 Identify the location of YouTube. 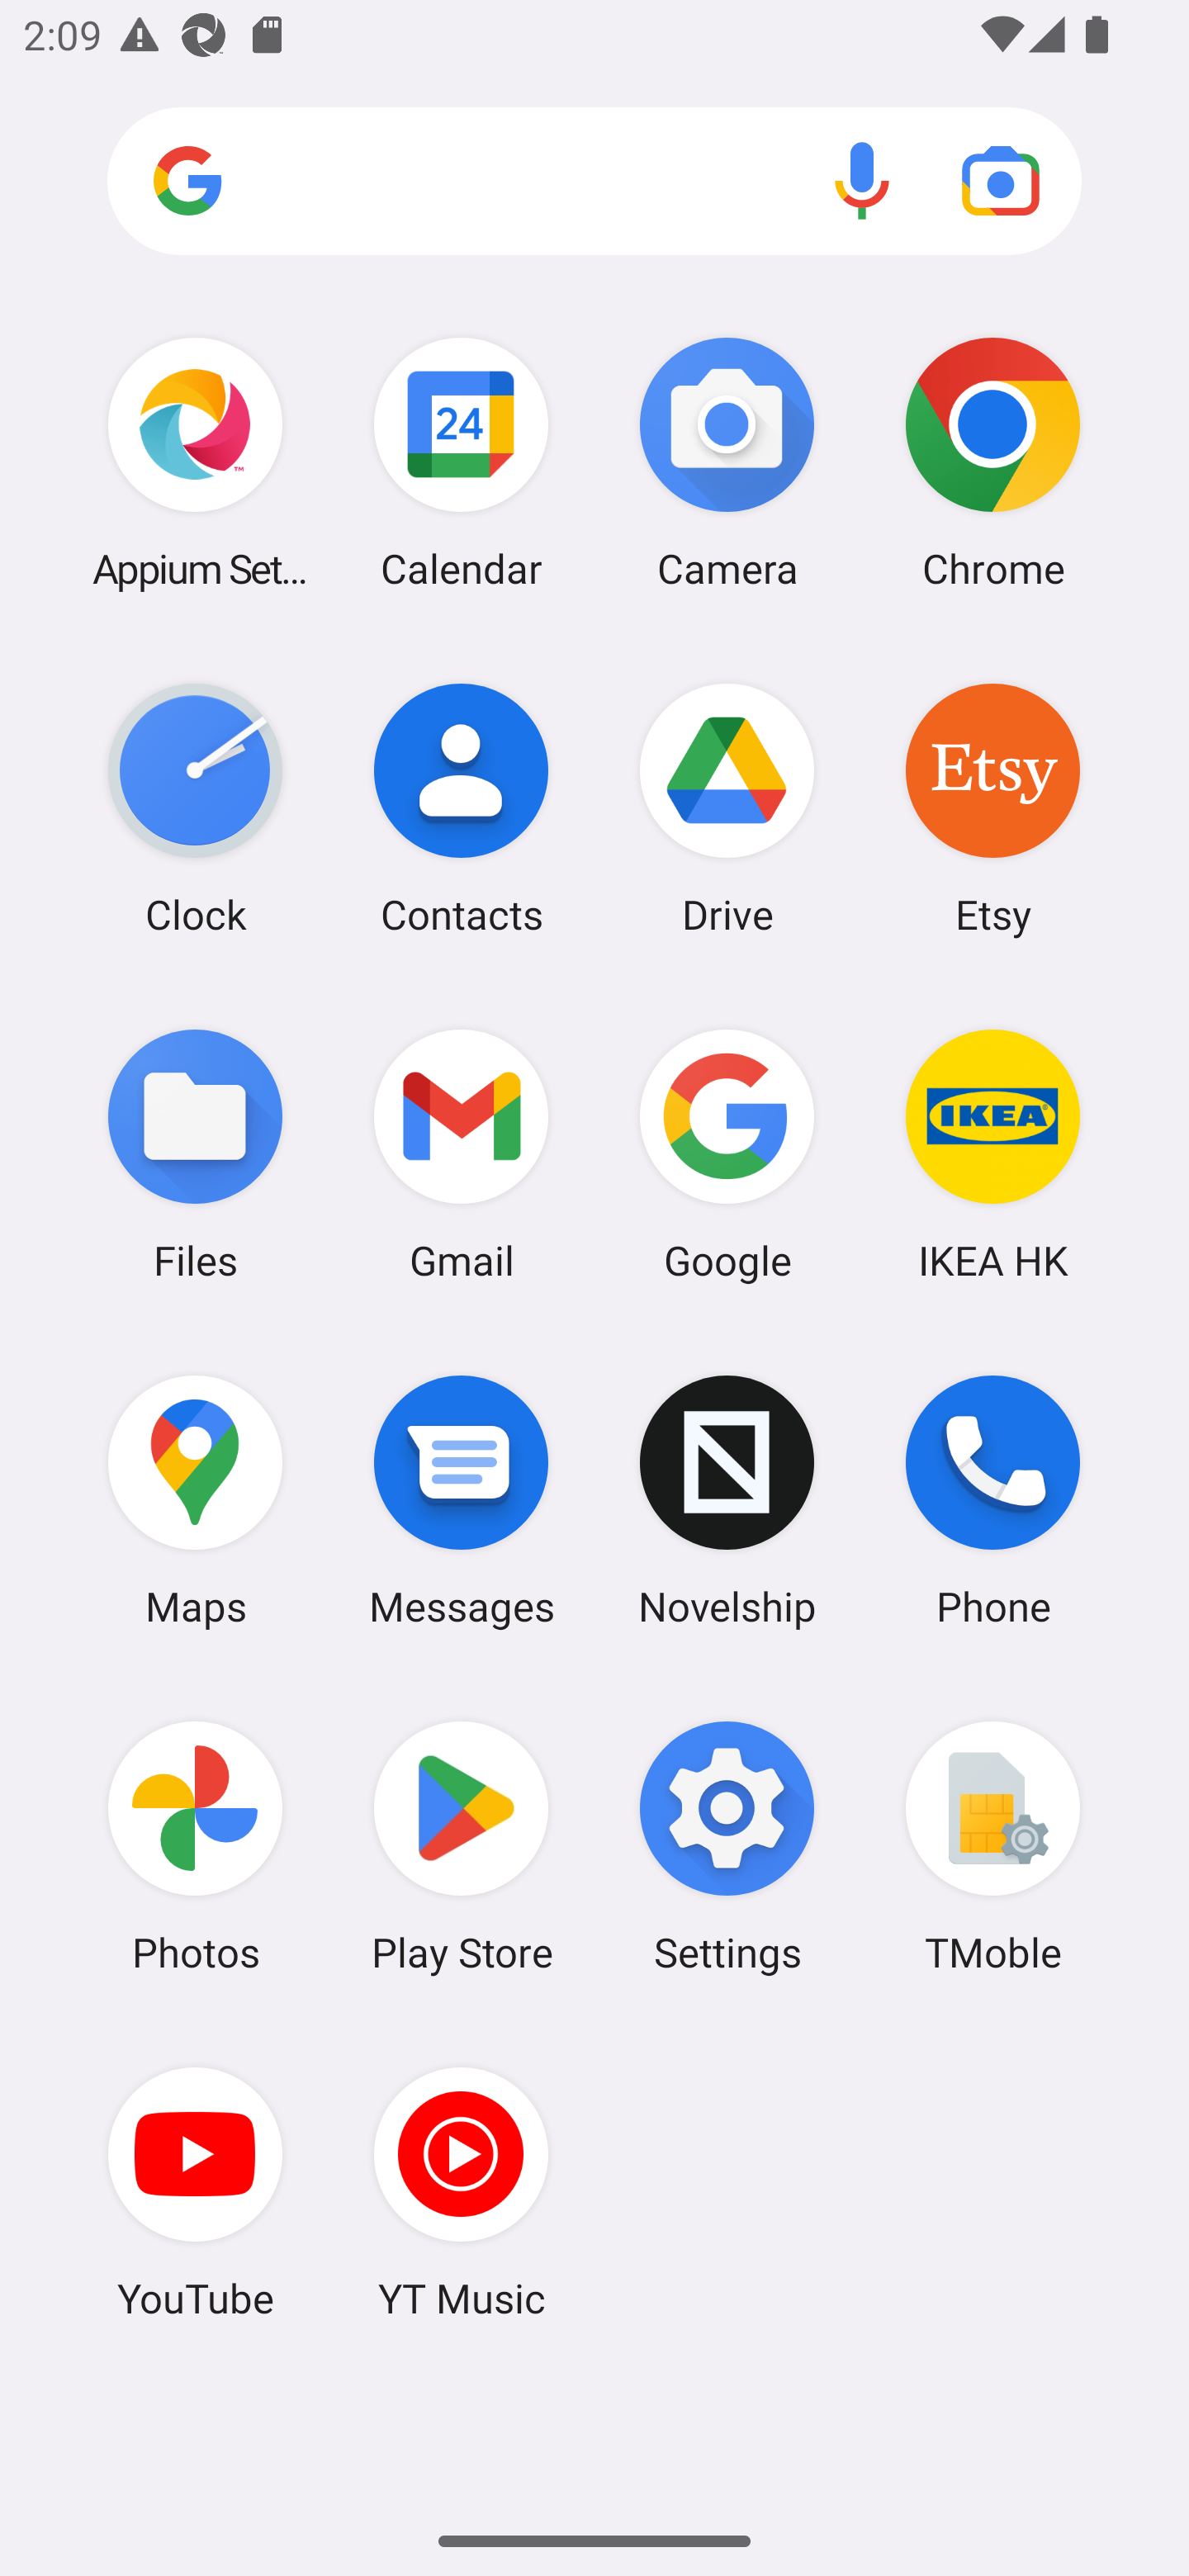
(195, 2192).